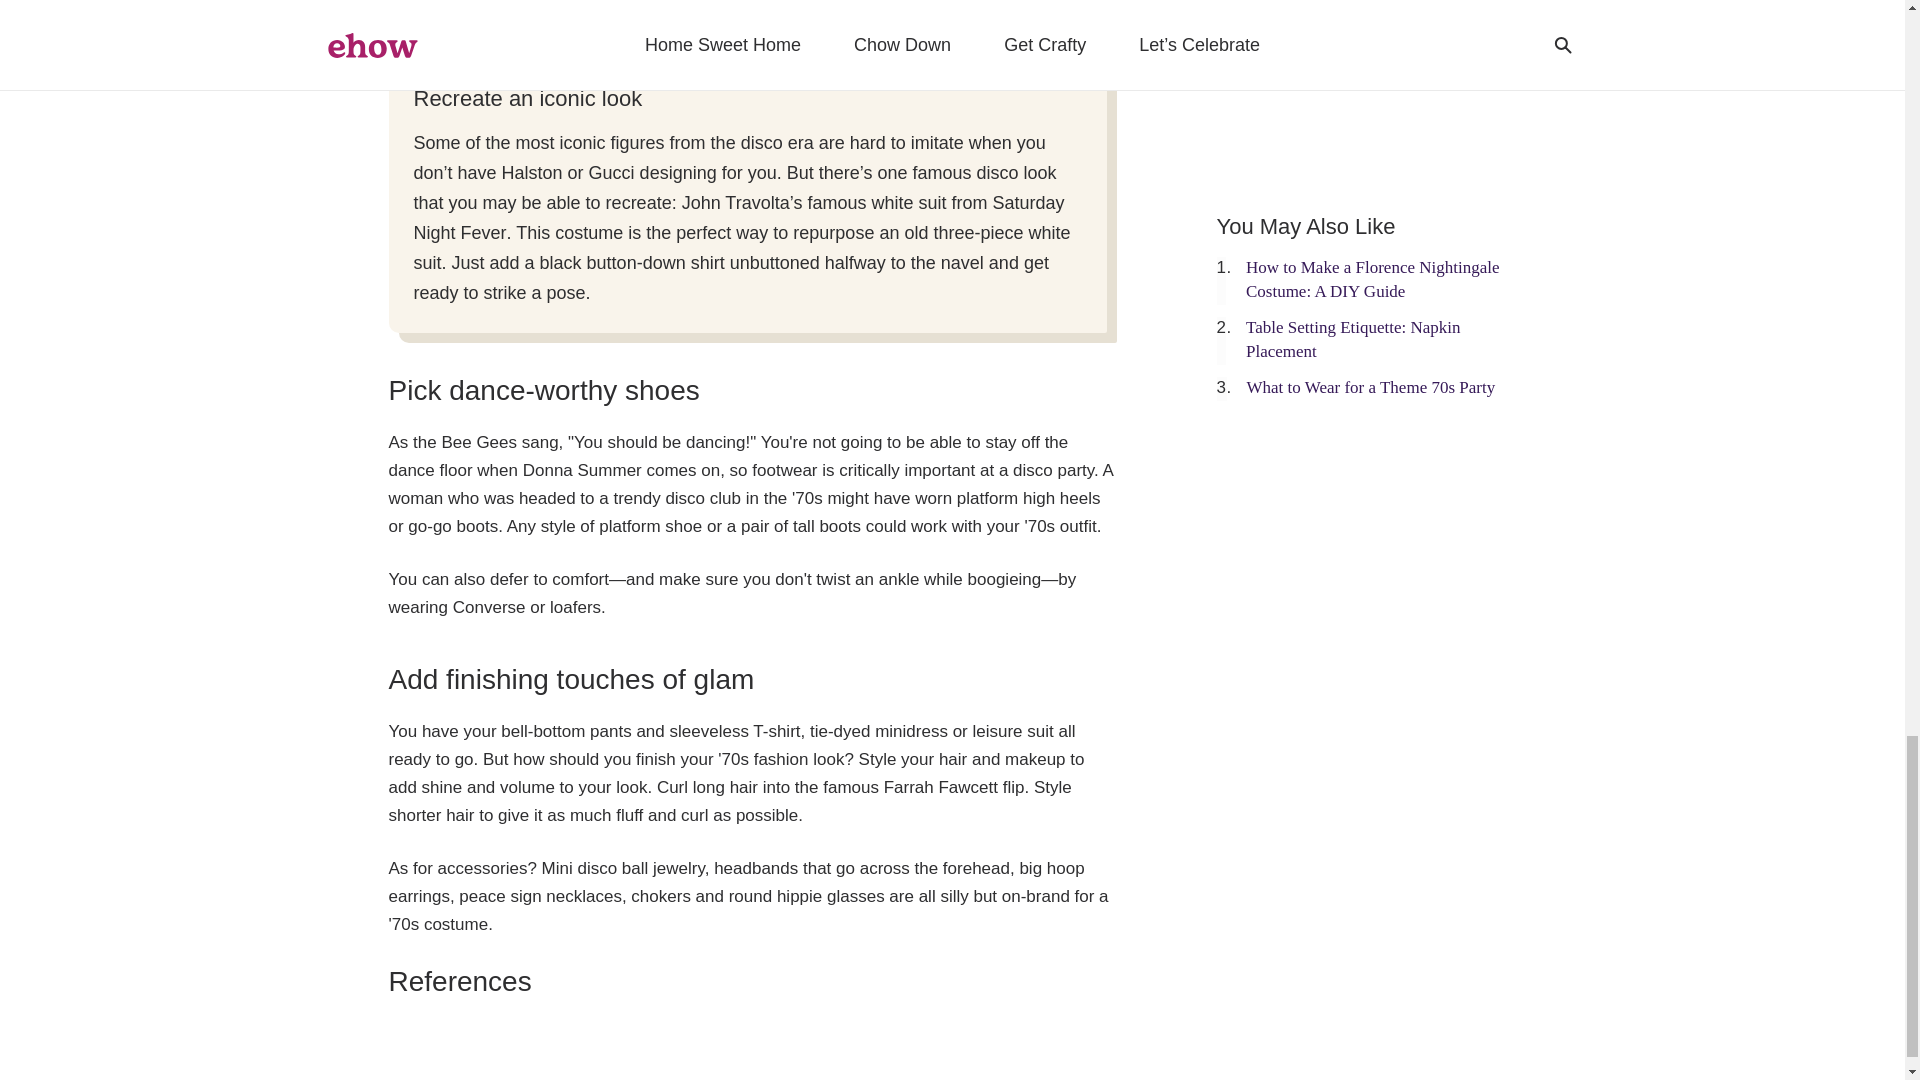  What do you see at coordinates (1370, 388) in the screenshot?
I see `What to Wear for a Theme 70s Party` at bounding box center [1370, 388].